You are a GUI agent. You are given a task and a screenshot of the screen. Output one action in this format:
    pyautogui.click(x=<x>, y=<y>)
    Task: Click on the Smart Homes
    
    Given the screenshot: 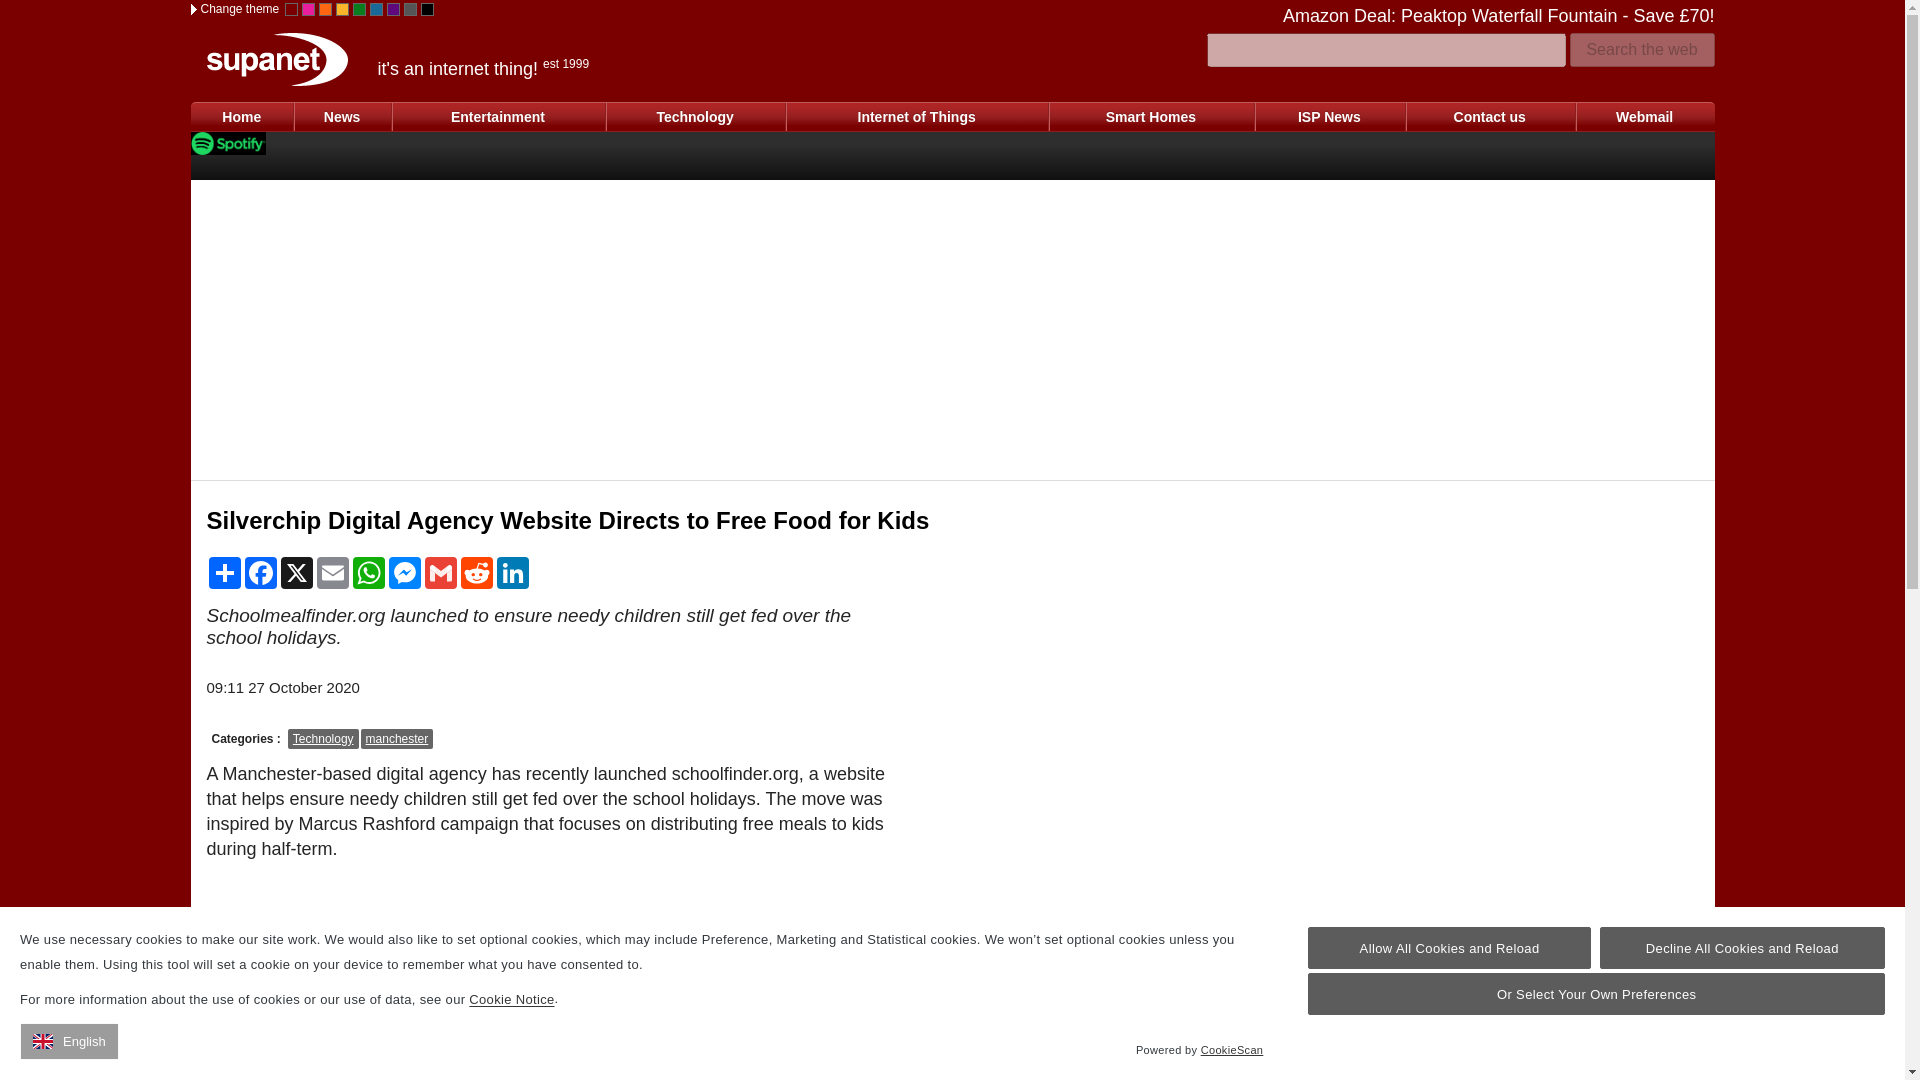 What is the action you would take?
    pyautogui.click(x=1150, y=116)
    